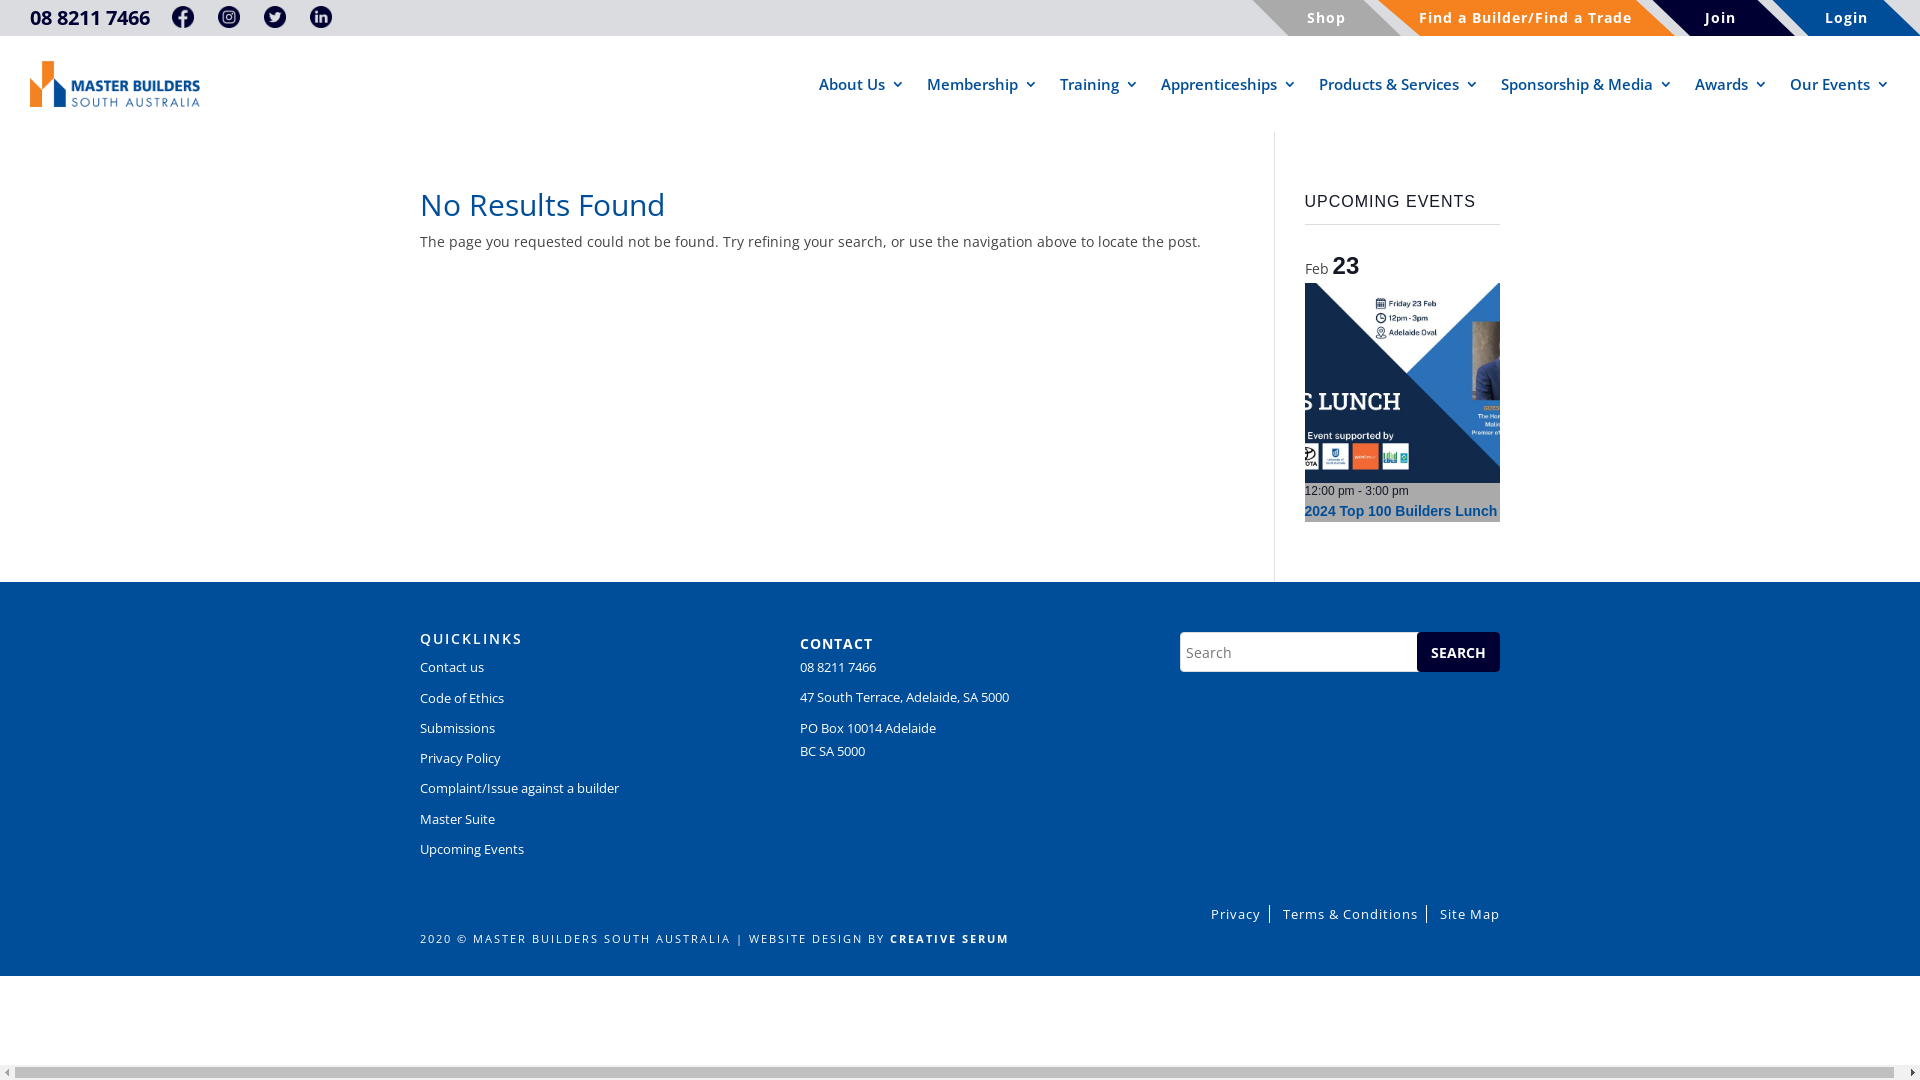 The image size is (1920, 1080). I want to click on Find a Builder/Find a Trade, so click(1525, 18).